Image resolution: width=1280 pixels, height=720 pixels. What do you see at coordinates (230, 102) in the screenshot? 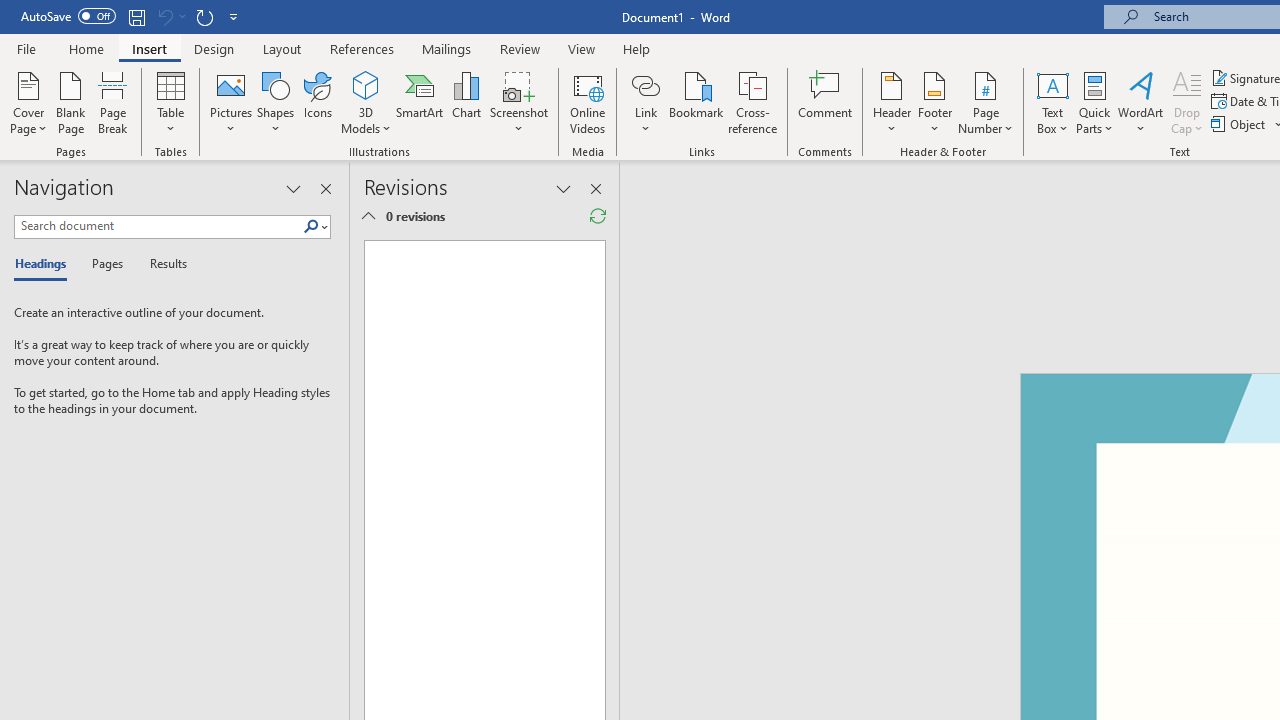
I see `Pictures` at bounding box center [230, 102].